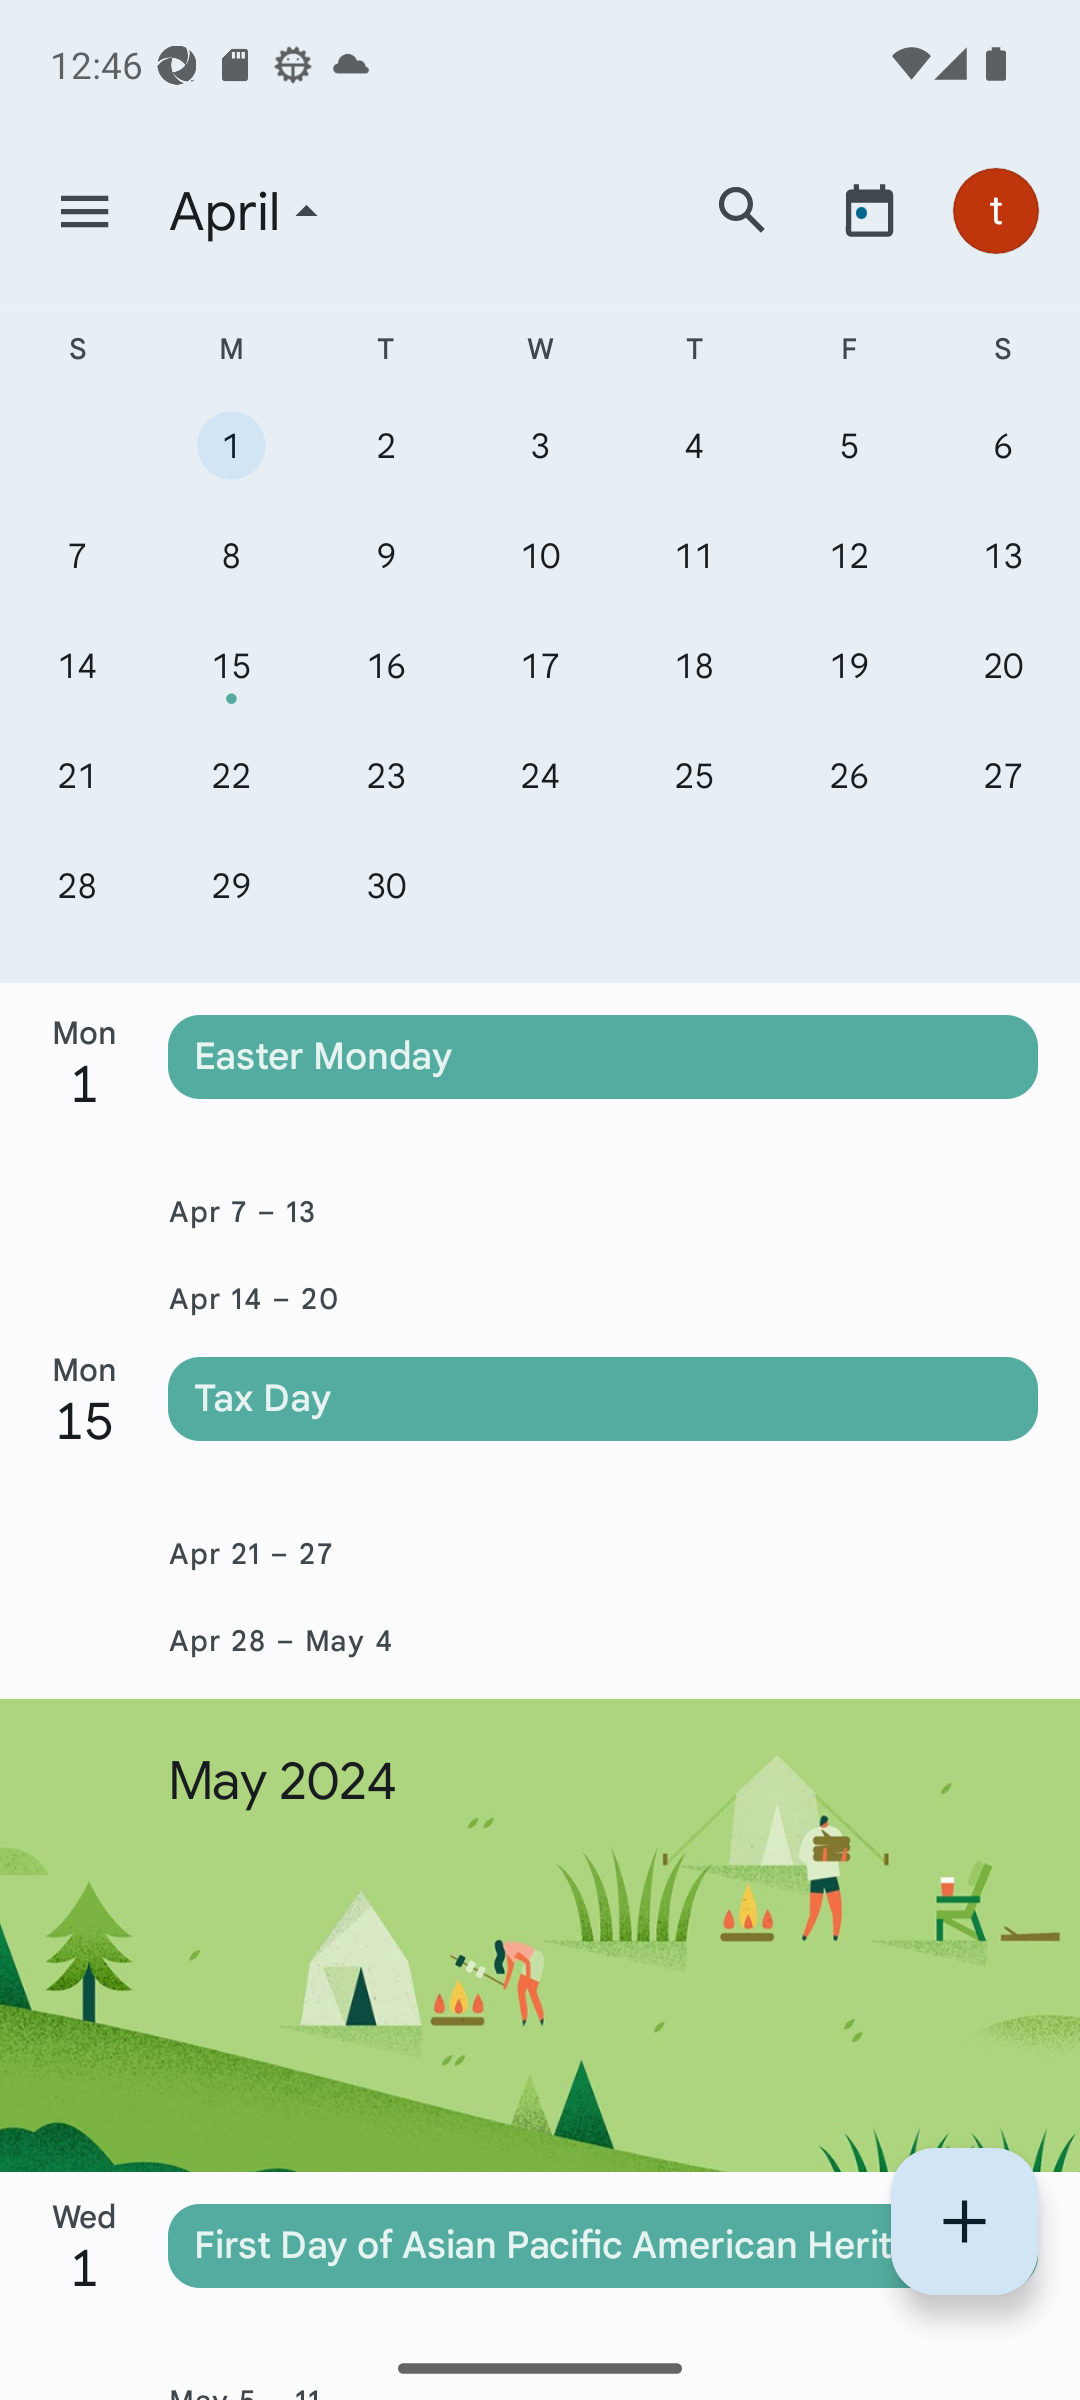 The height and width of the screenshot is (2400, 1080). What do you see at coordinates (964, 2221) in the screenshot?
I see `Create new event and more` at bounding box center [964, 2221].